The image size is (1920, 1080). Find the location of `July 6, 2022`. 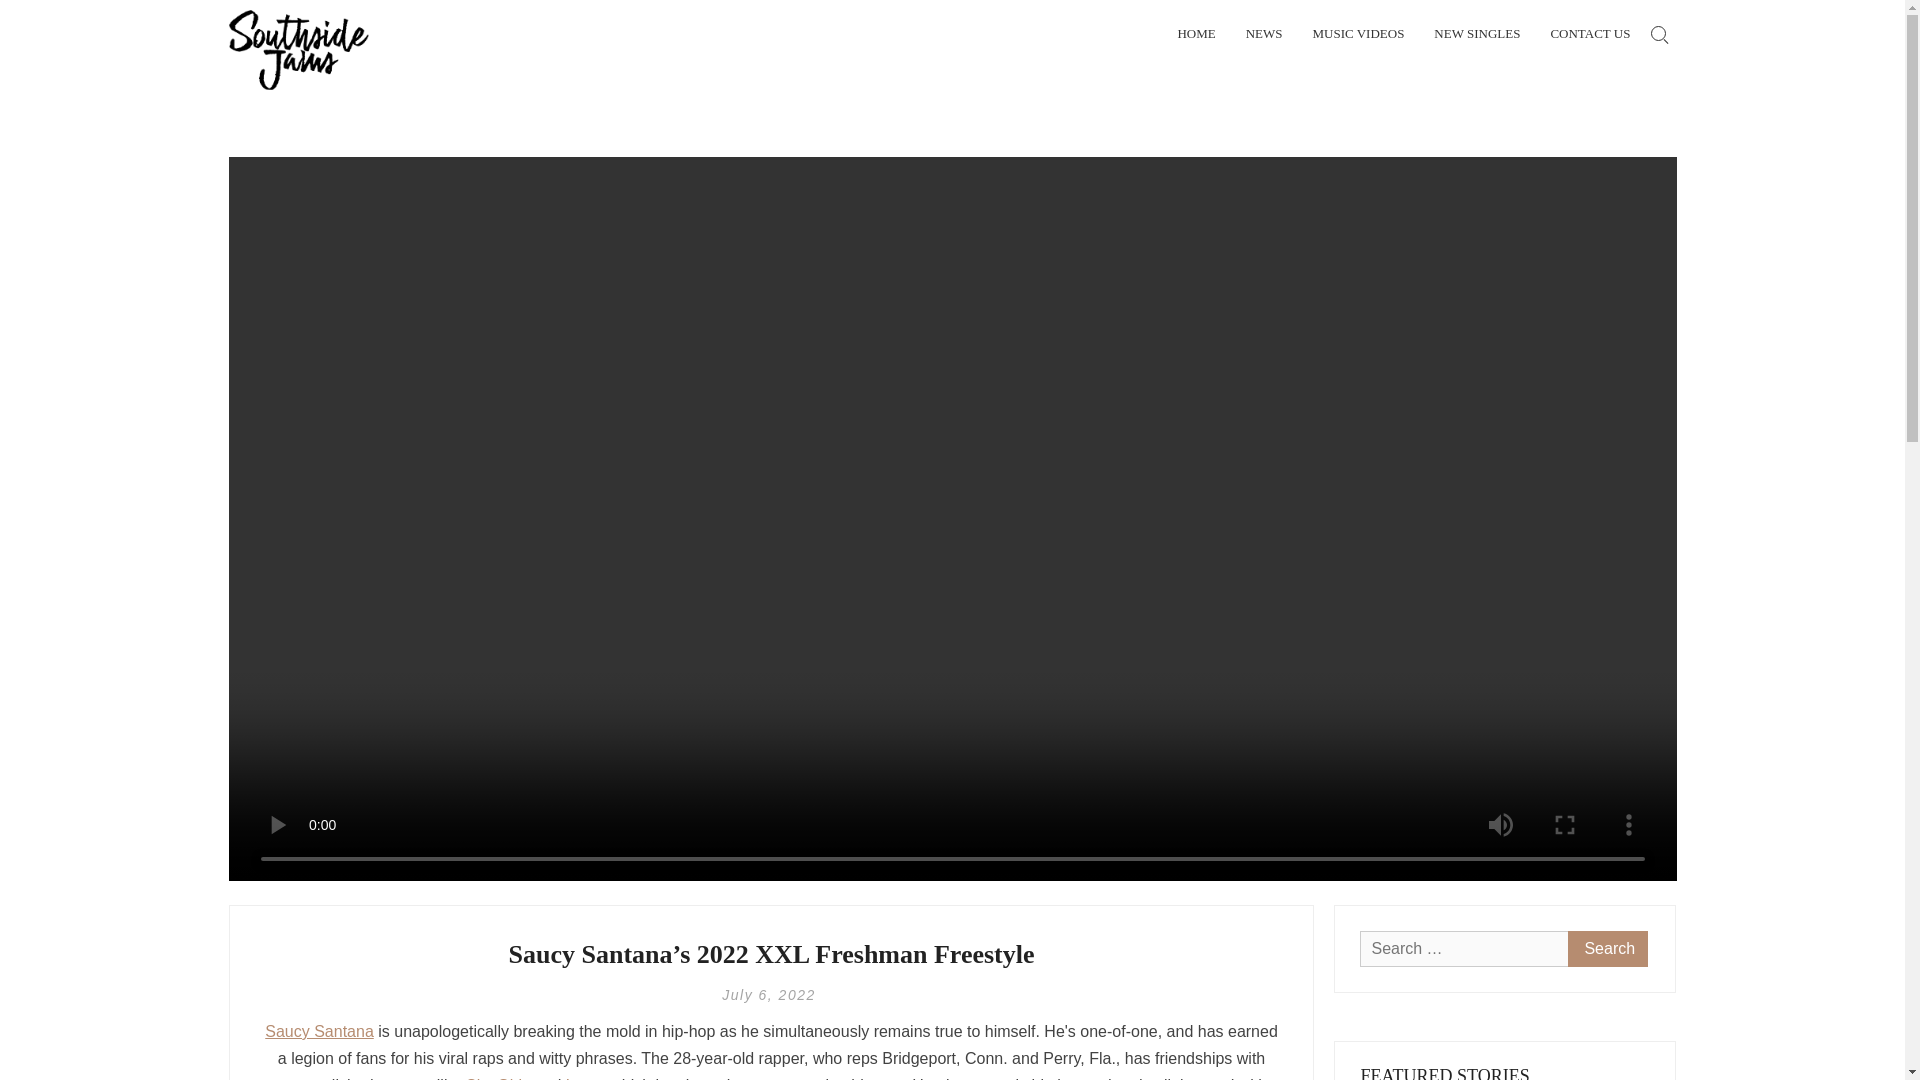

July 6, 2022 is located at coordinates (768, 995).